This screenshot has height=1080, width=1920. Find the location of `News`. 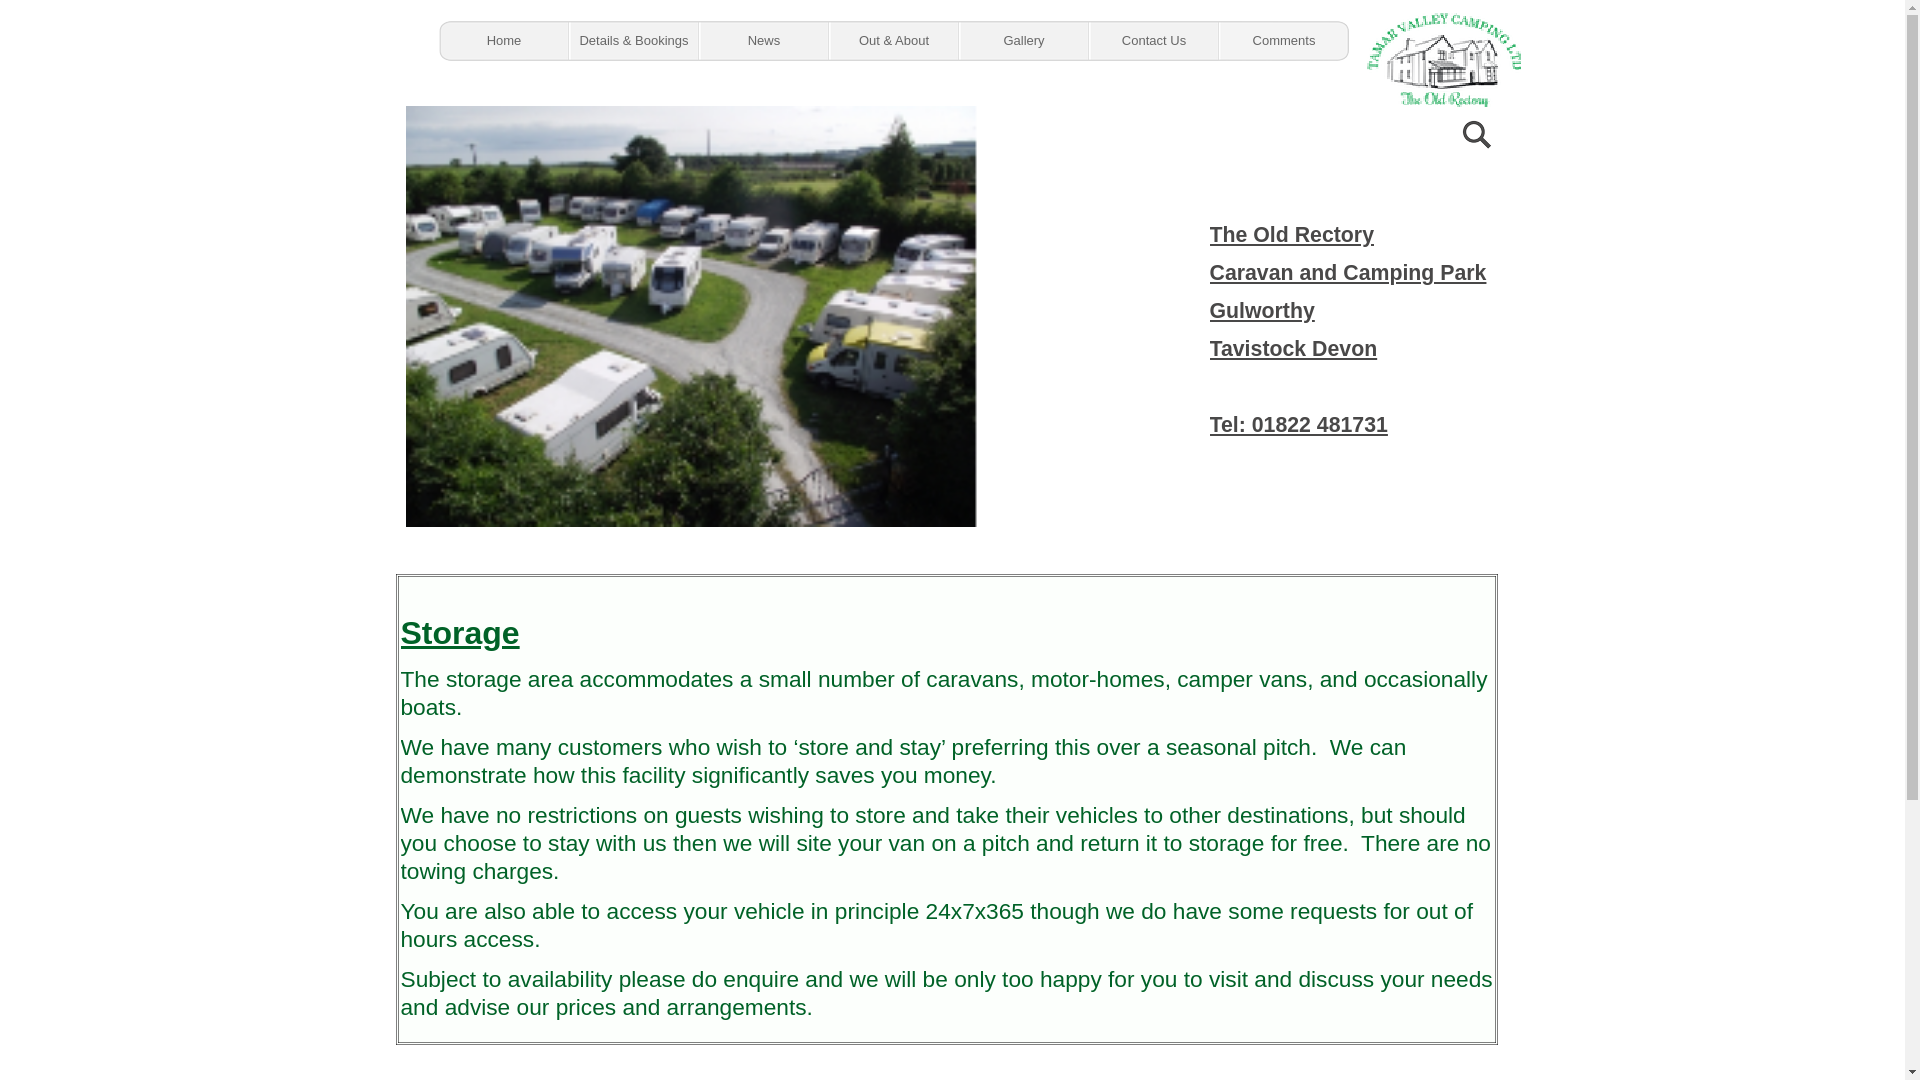

News is located at coordinates (762, 40).